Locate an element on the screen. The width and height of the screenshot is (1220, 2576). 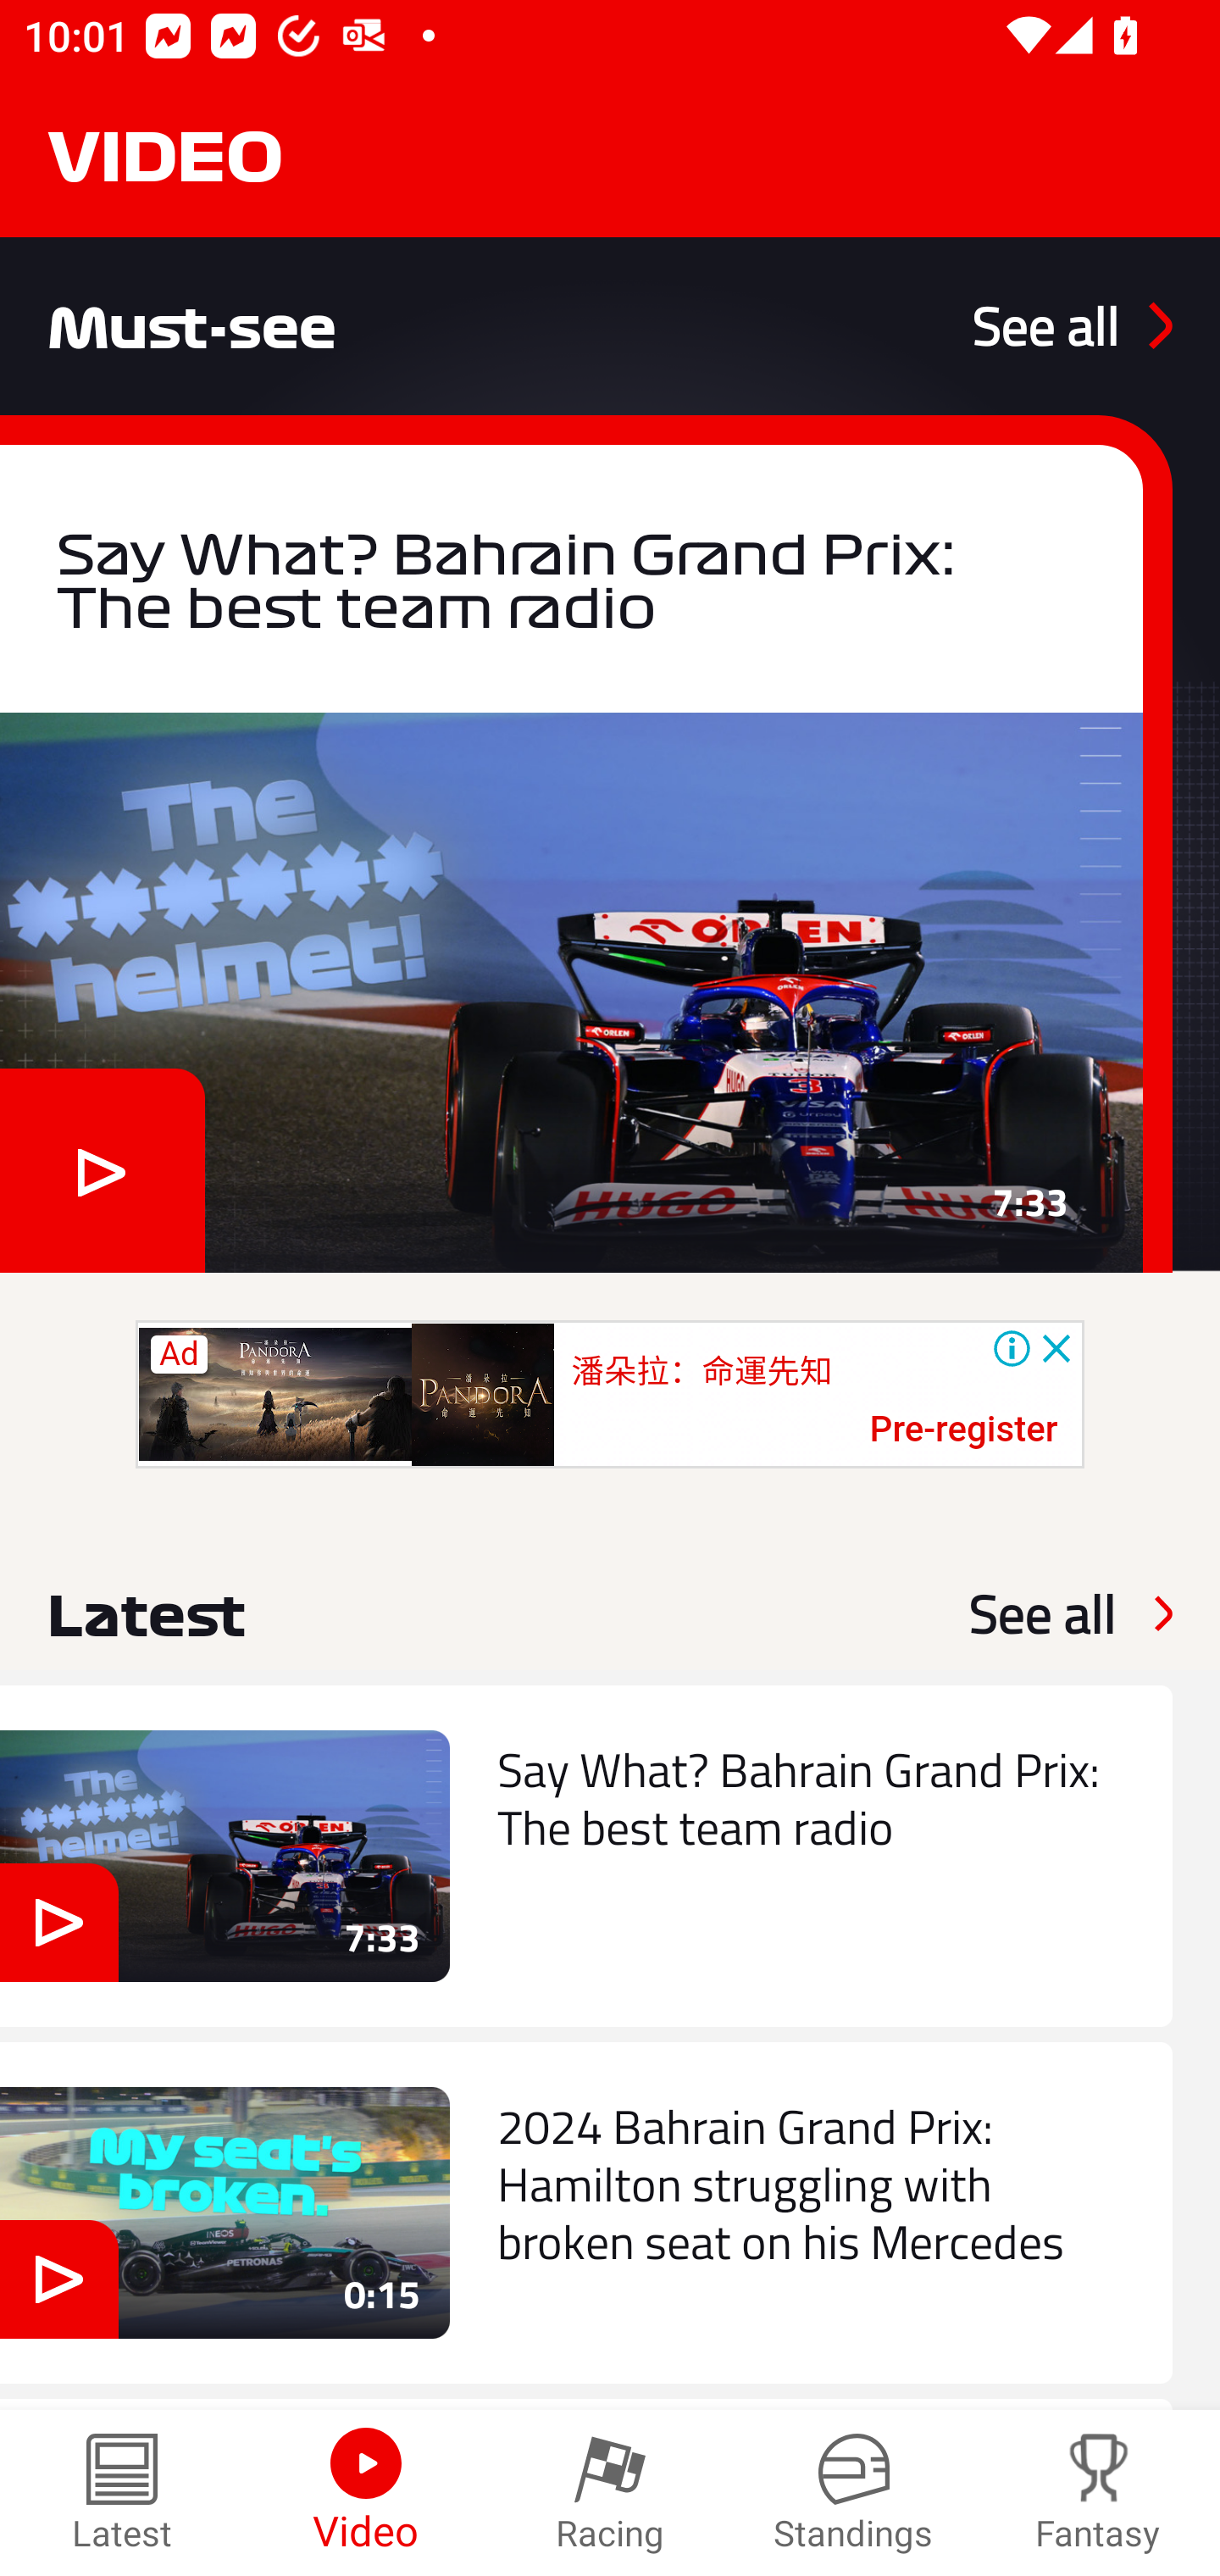
Pre-register is located at coordinates (963, 1430).